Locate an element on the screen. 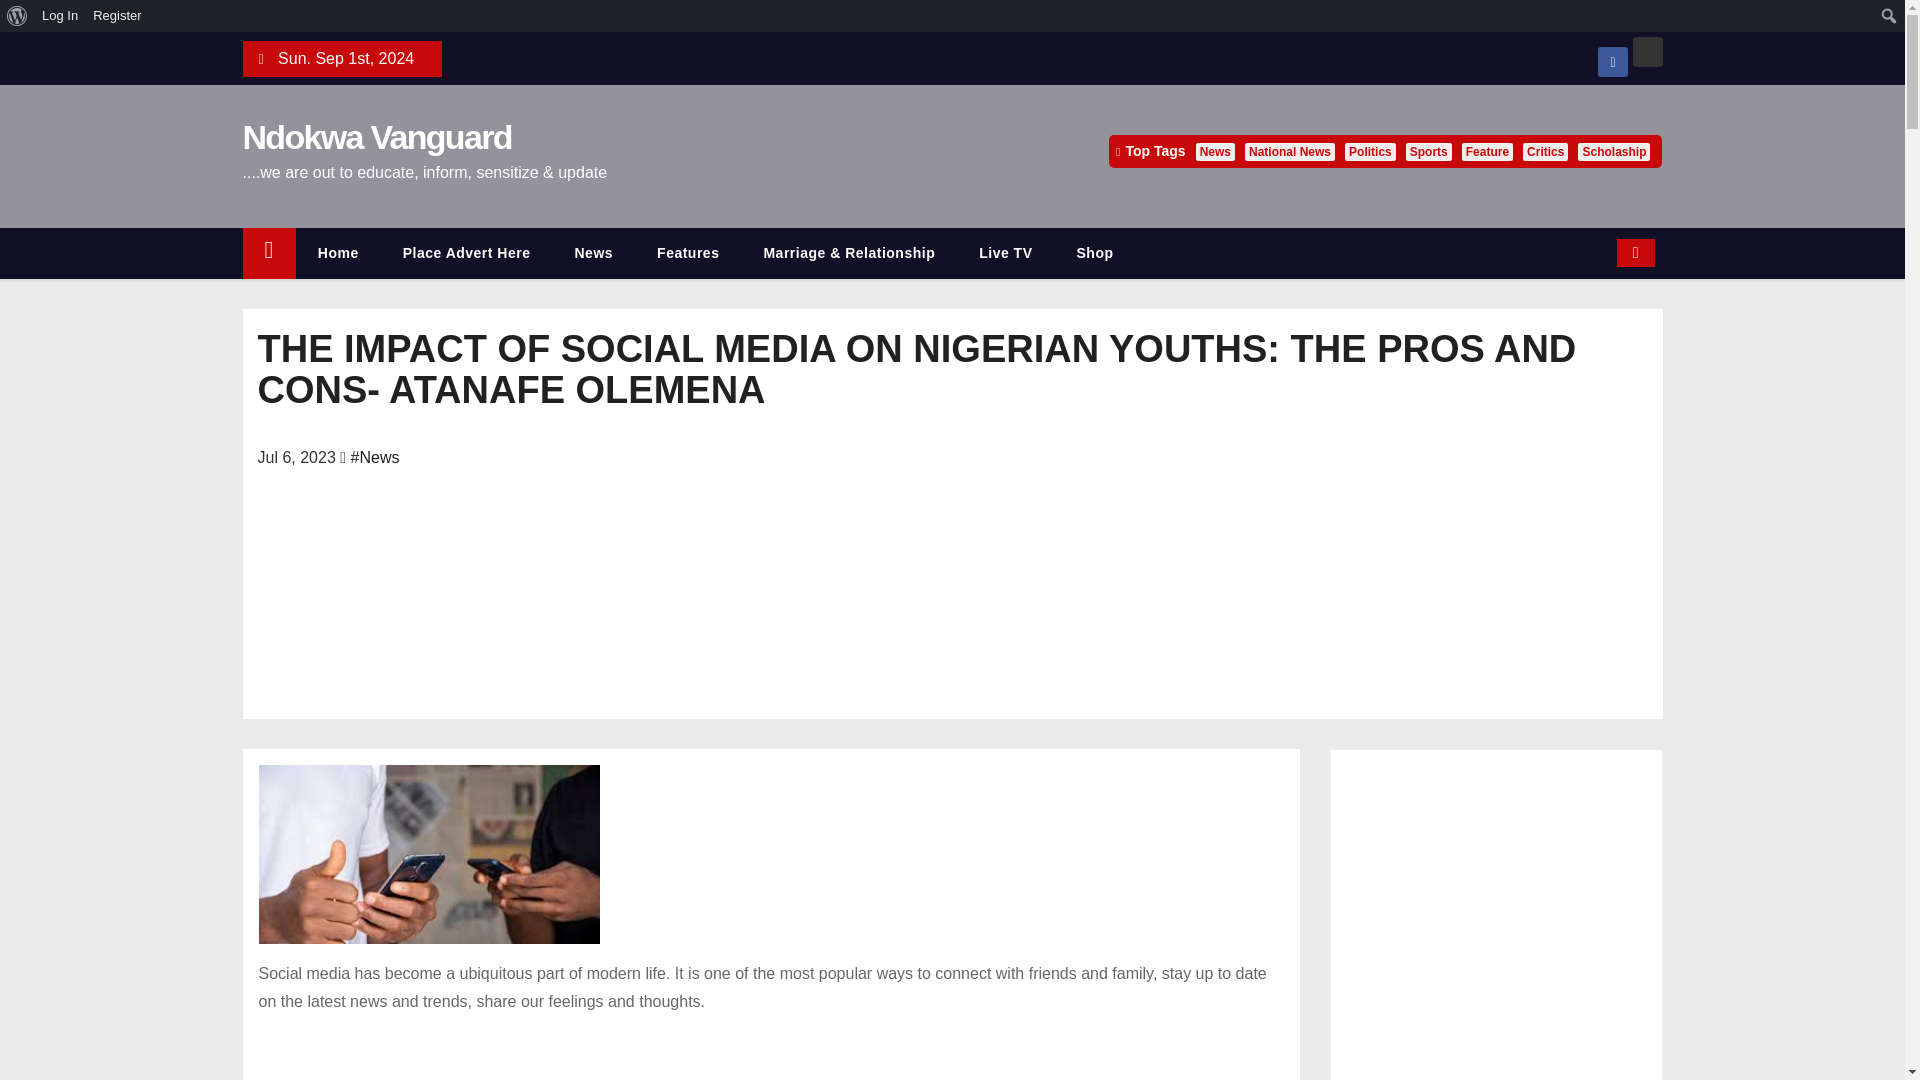 Image resolution: width=1920 pixels, height=1080 pixels. Features is located at coordinates (688, 252).